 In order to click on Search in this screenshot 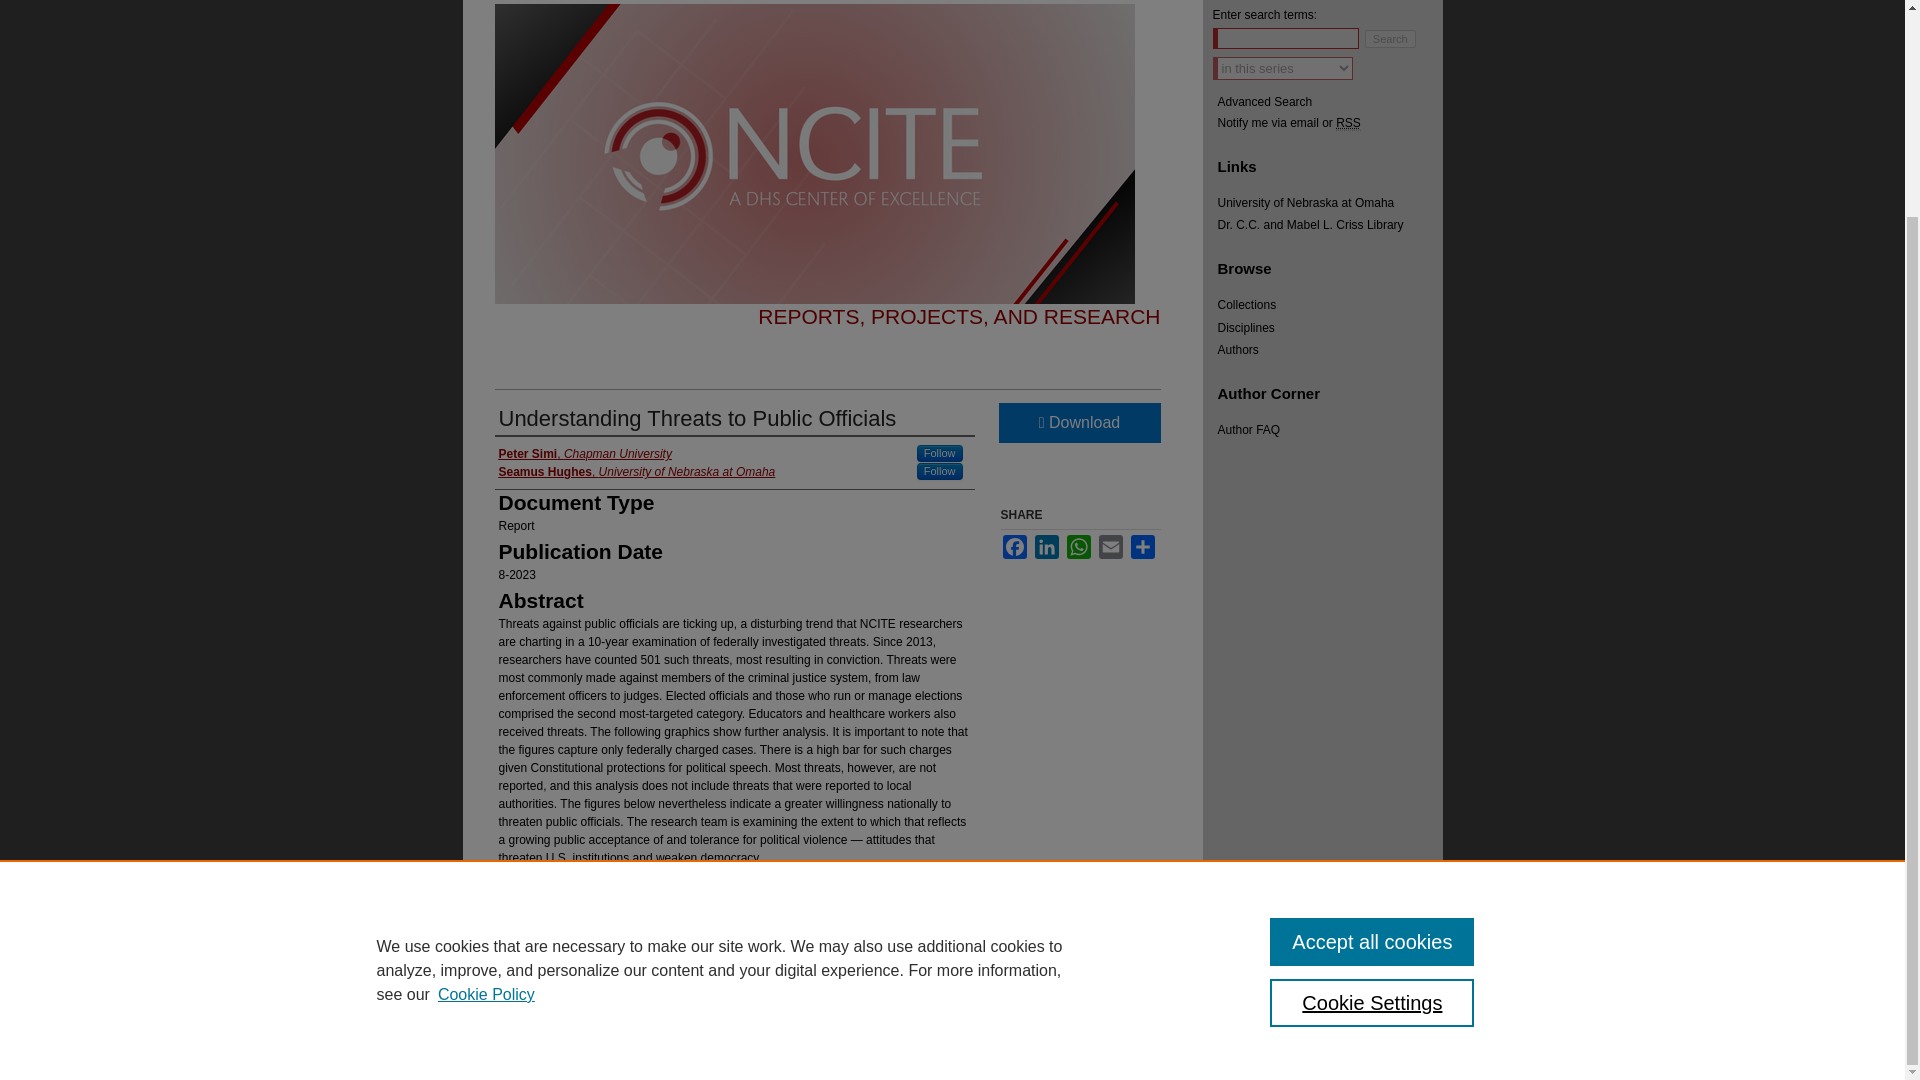, I will do `click(1390, 38)`.